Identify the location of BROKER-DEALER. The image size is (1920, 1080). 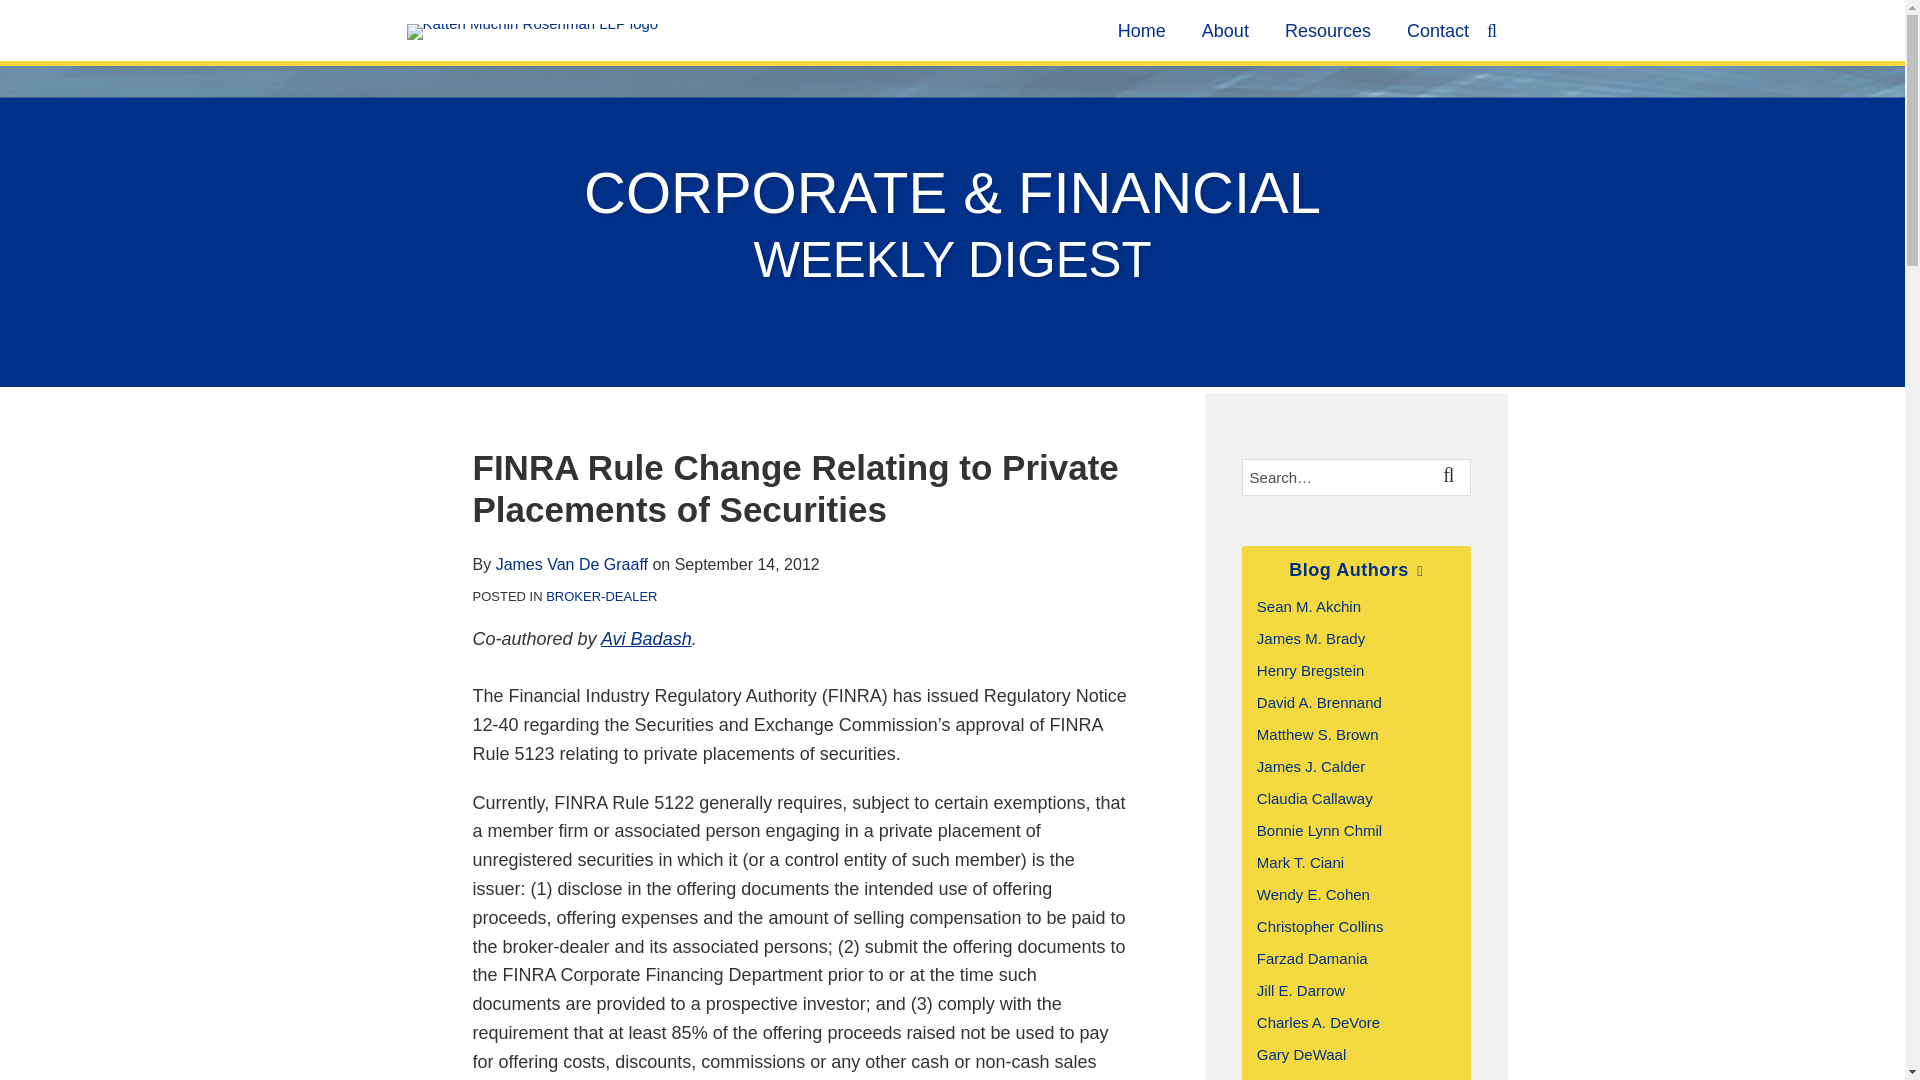
(600, 596).